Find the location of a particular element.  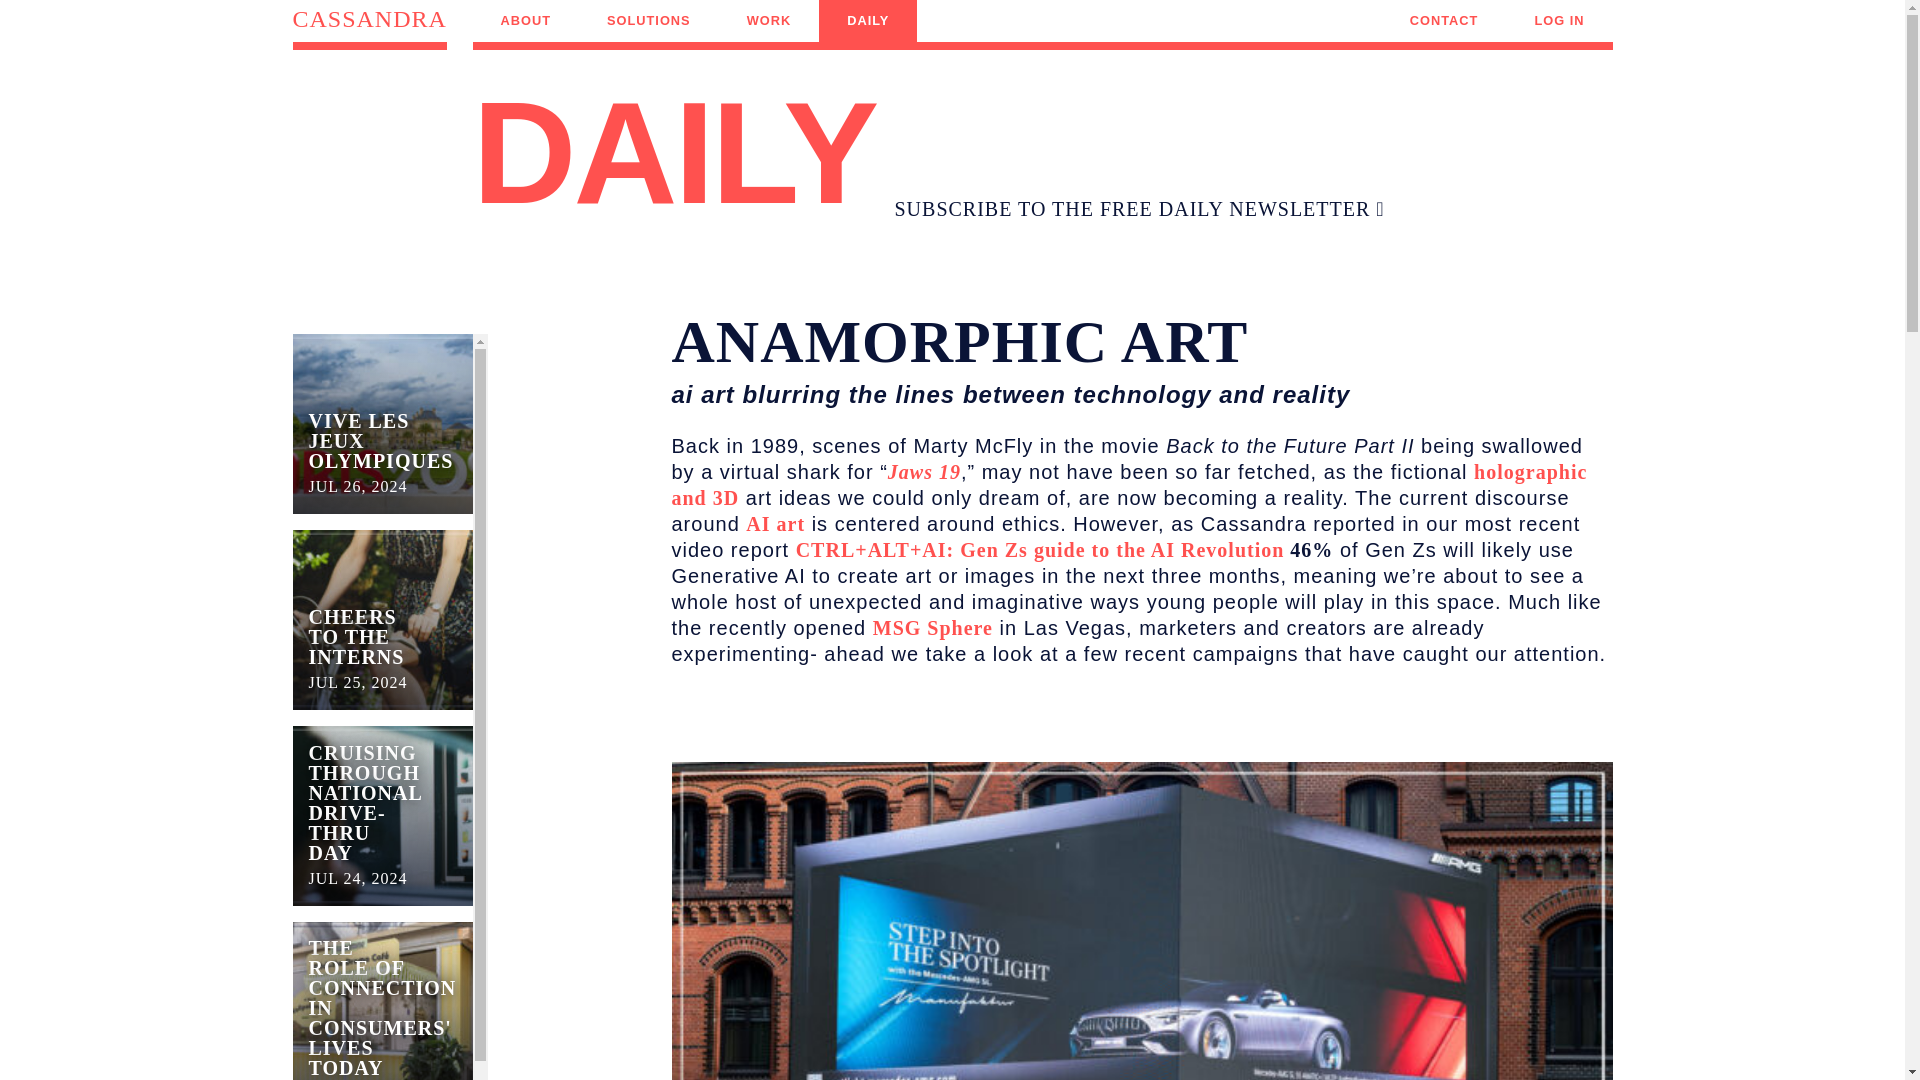

LOG IN is located at coordinates (382, 620).